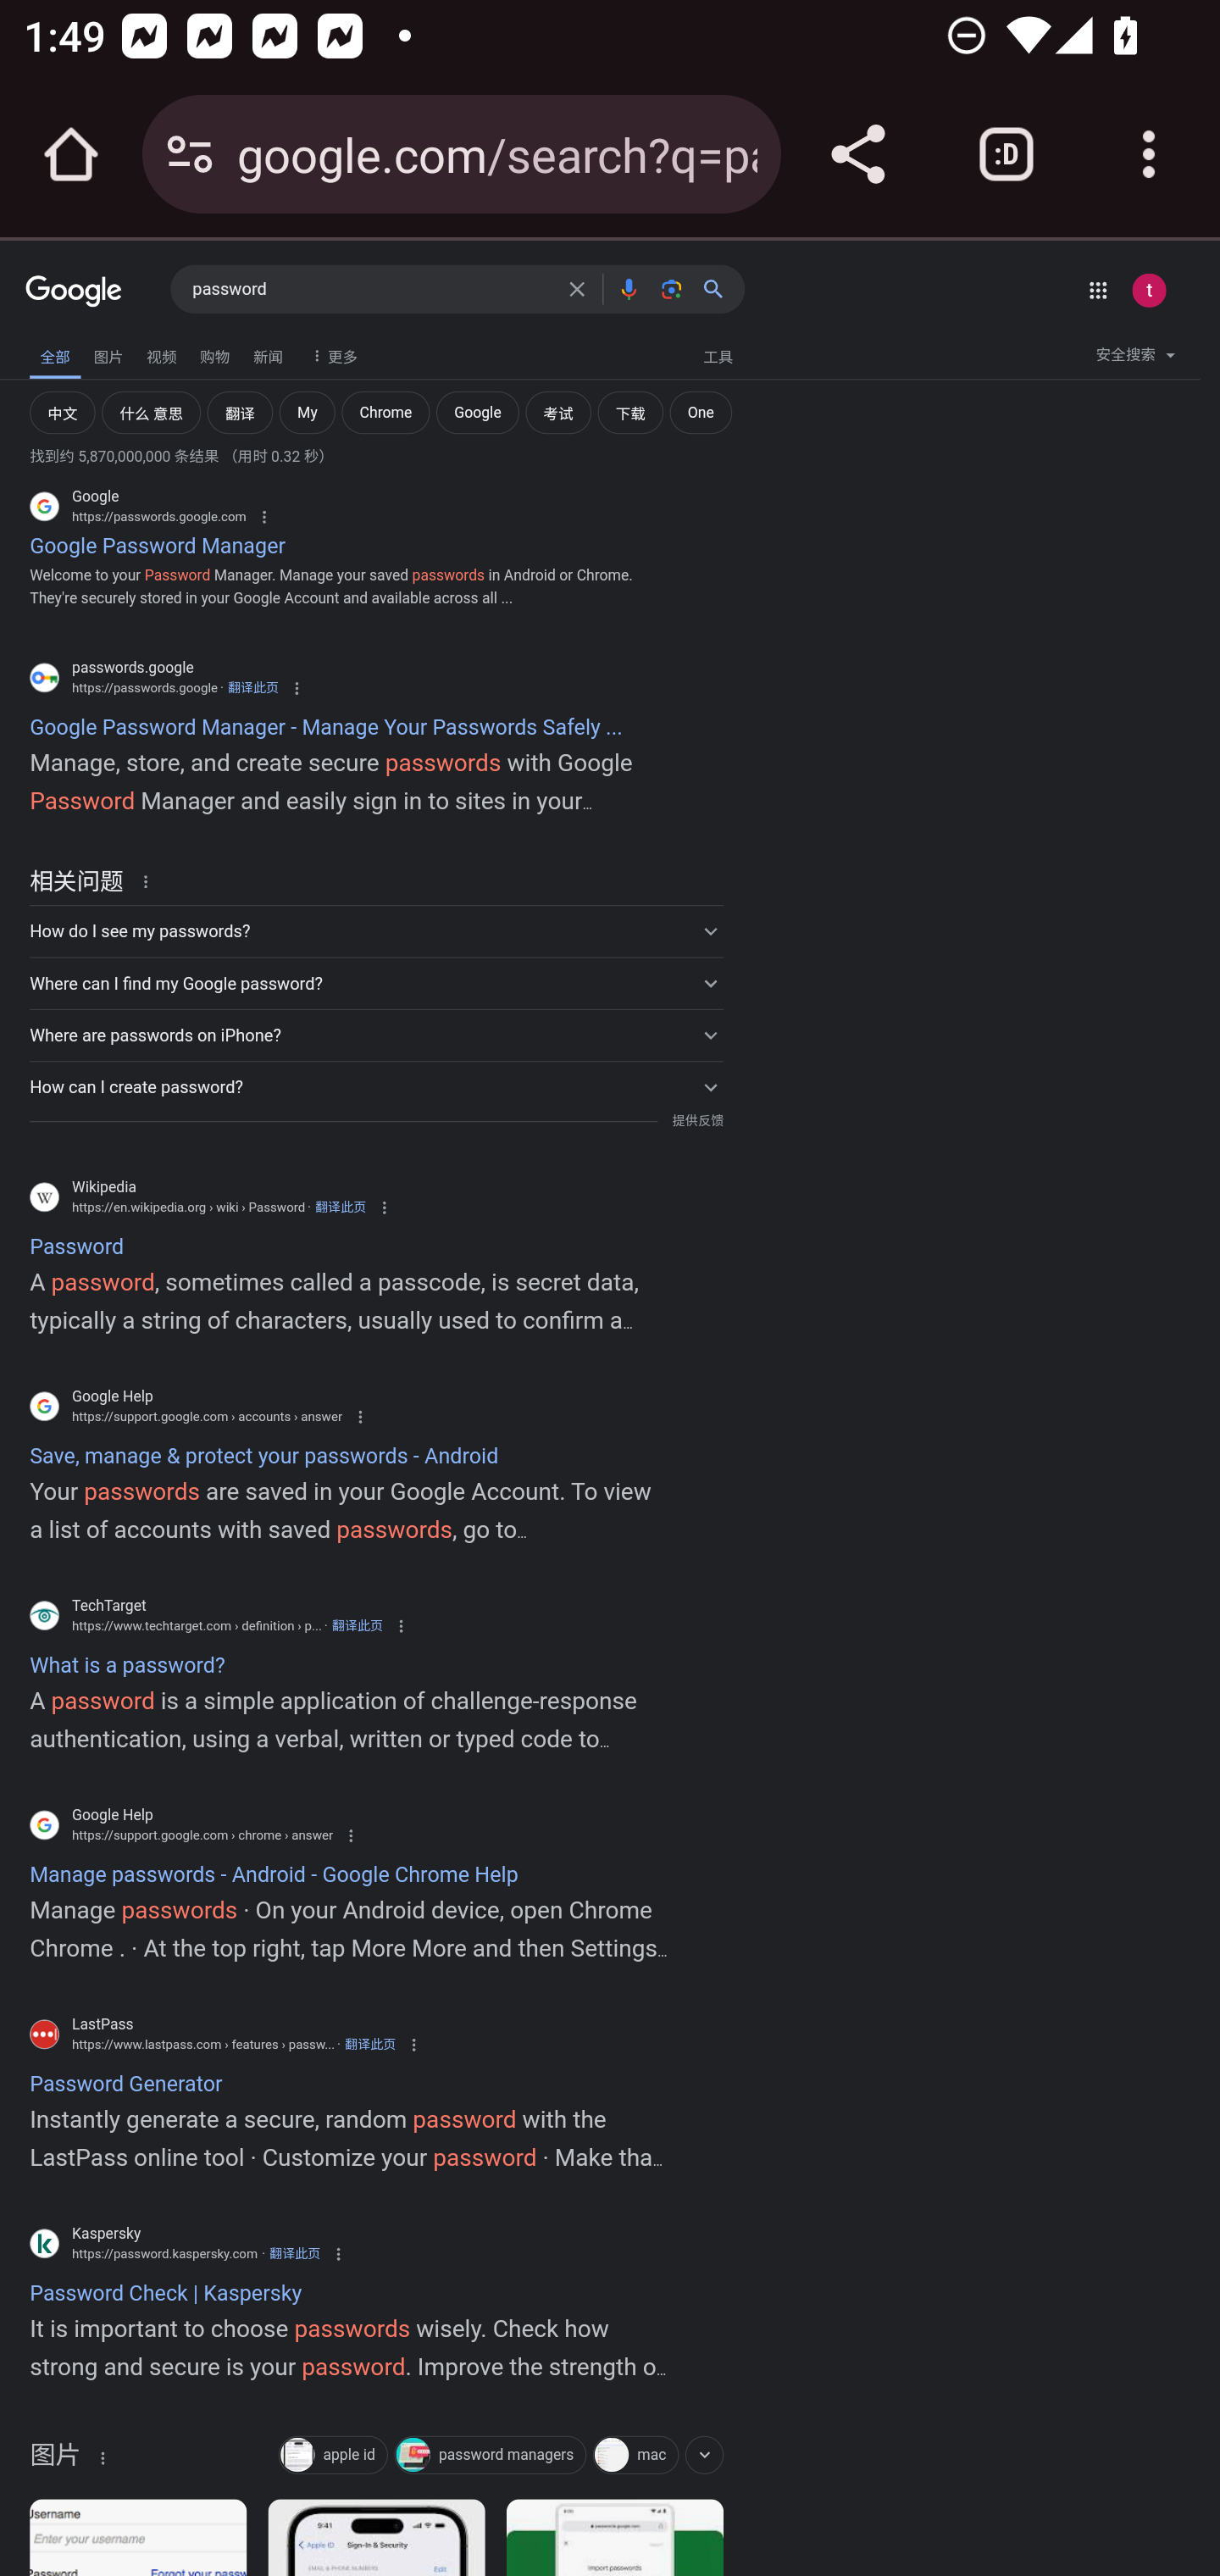  Describe the element at coordinates (138, 2537) in the screenshot. I see `Password - Wikipedia` at that location.